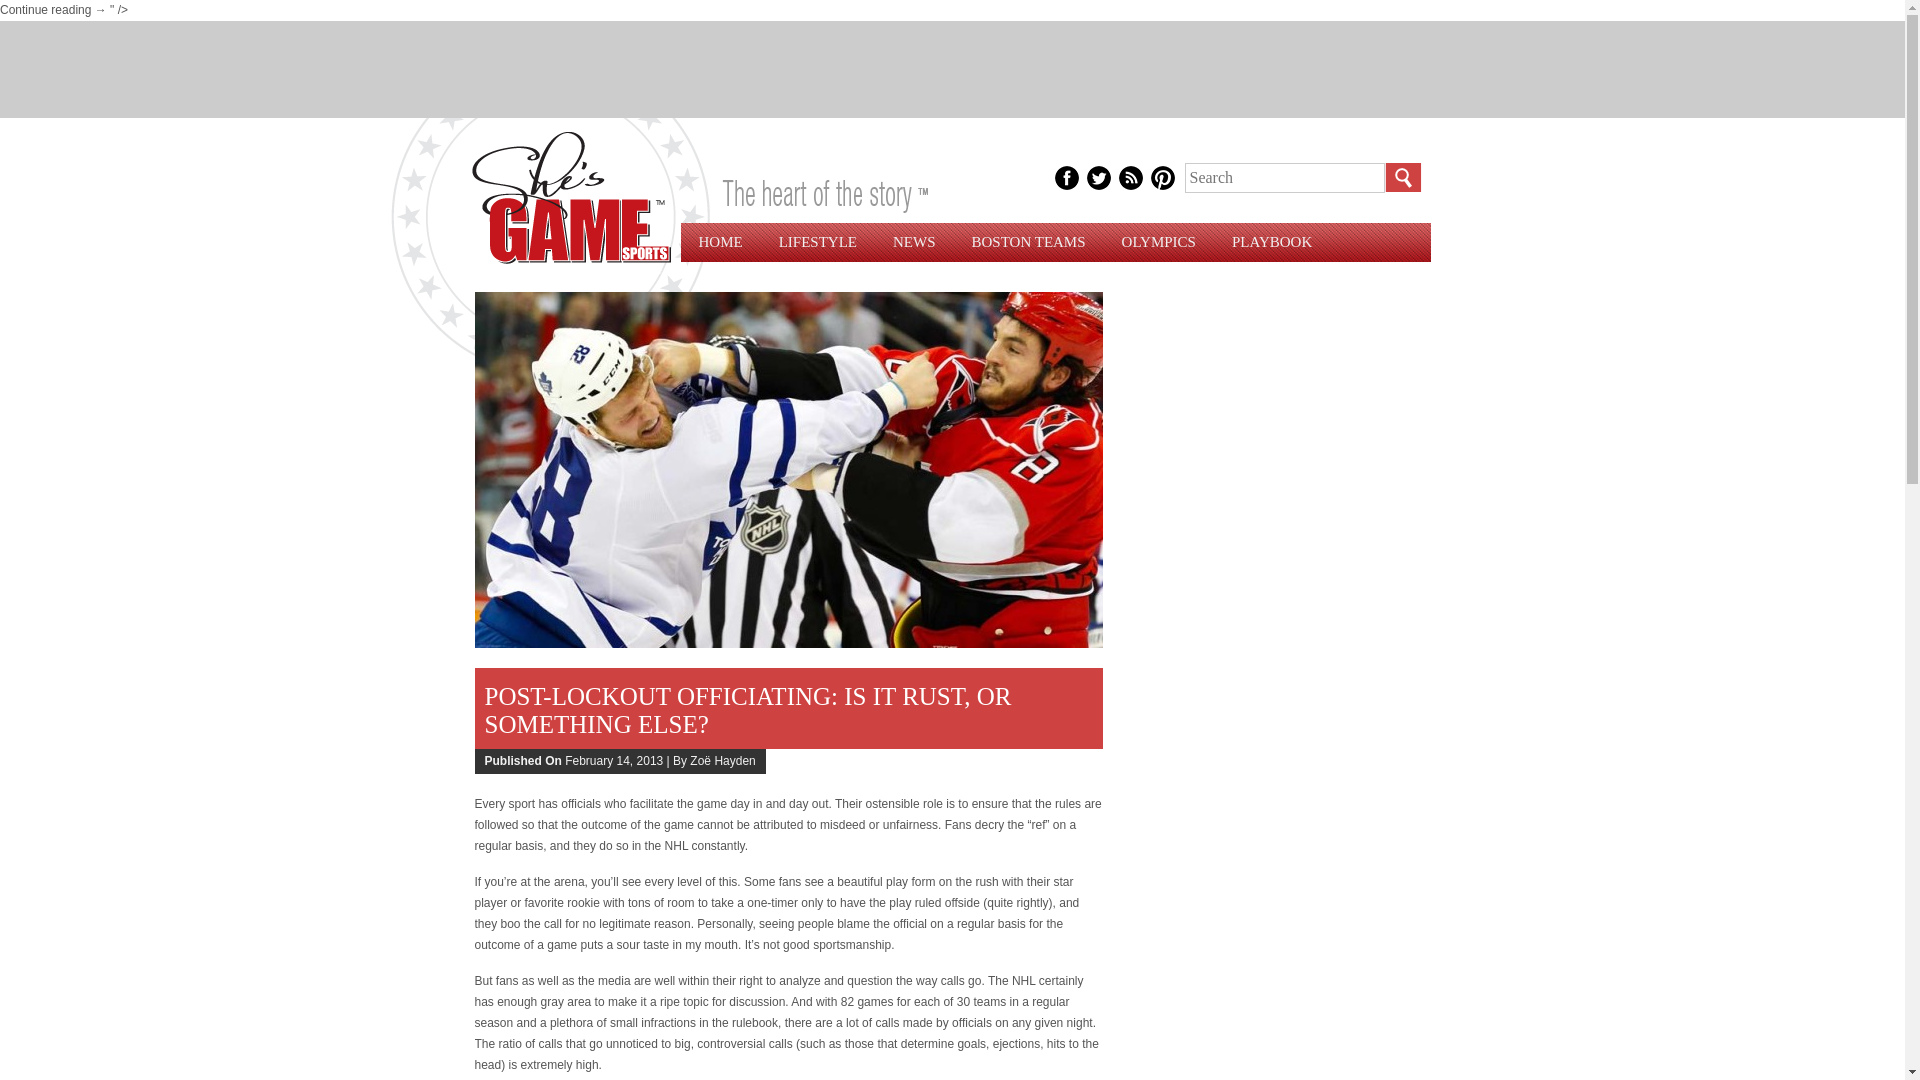 Image resolution: width=1920 pixels, height=1080 pixels. Describe the element at coordinates (720, 242) in the screenshot. I see `HOME` at that location.